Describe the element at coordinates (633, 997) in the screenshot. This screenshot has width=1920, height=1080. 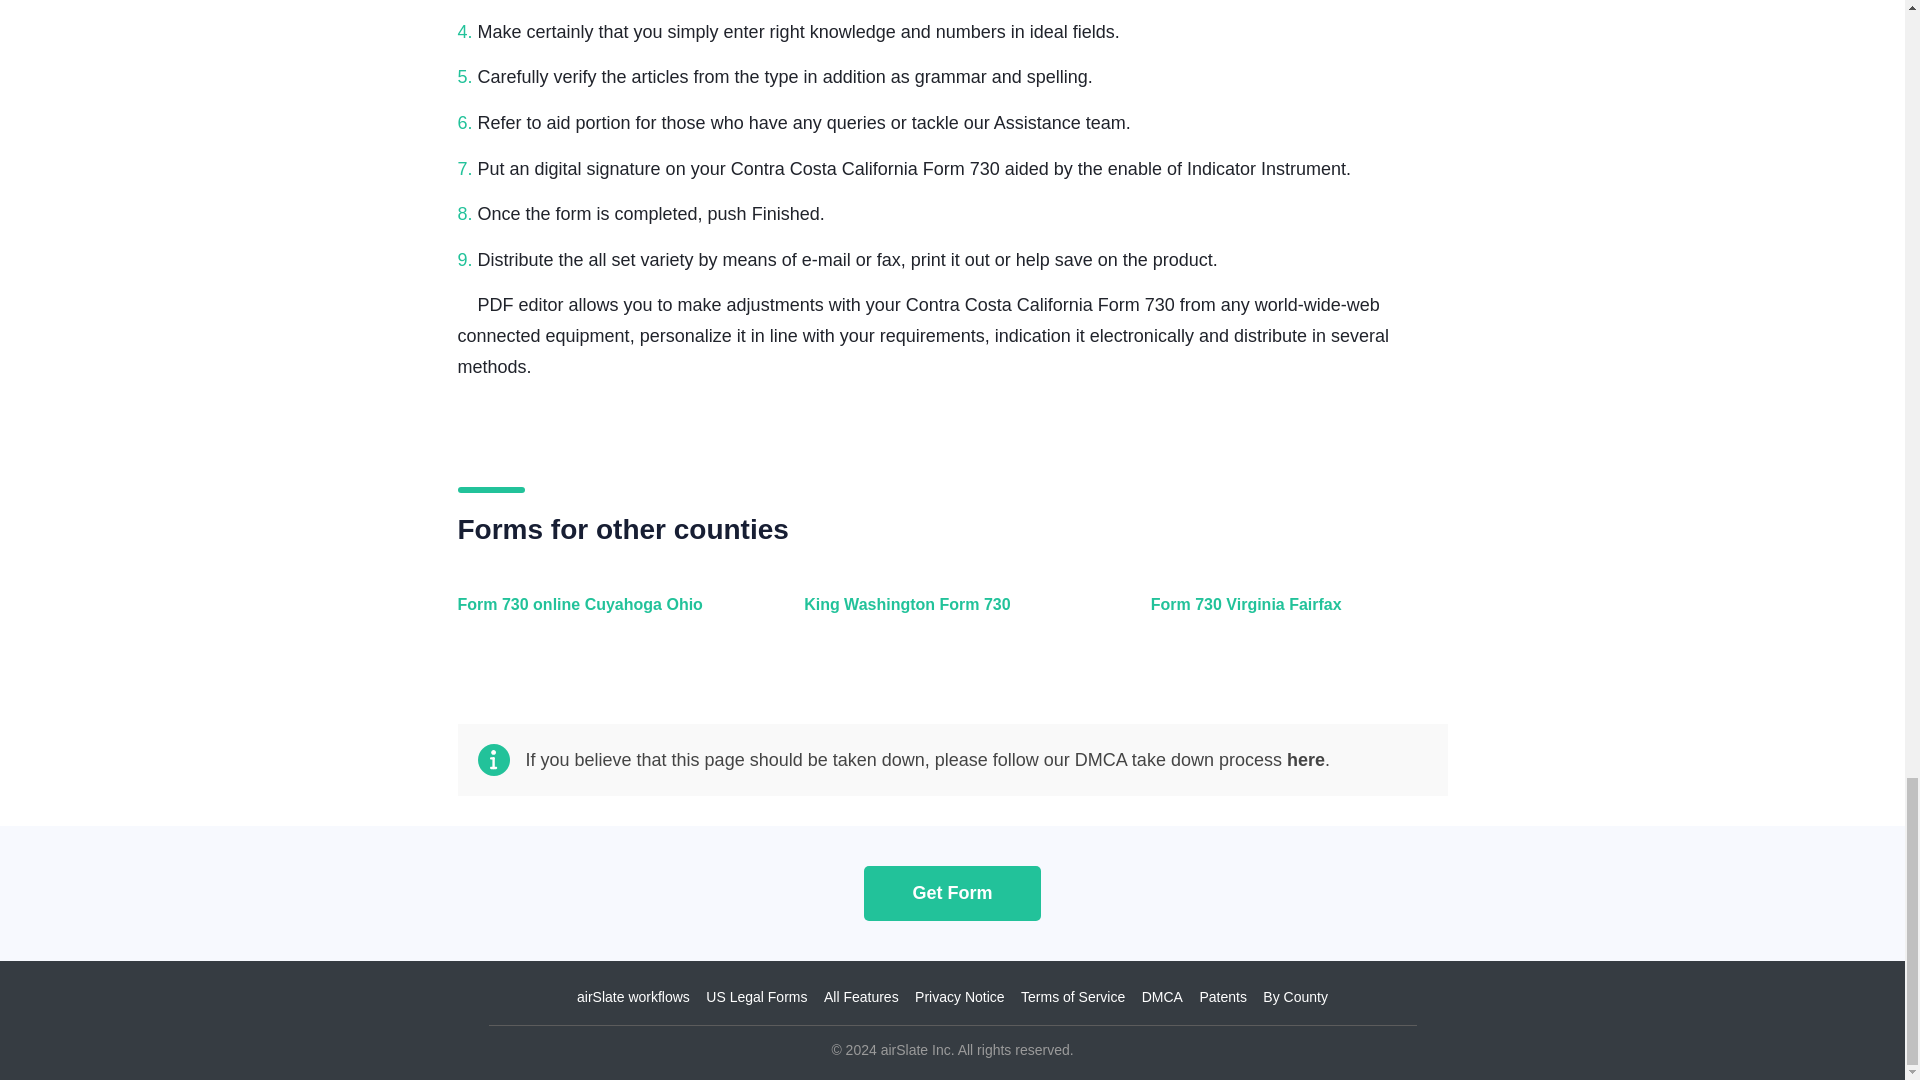
I see `airSlate workflows` at that location.